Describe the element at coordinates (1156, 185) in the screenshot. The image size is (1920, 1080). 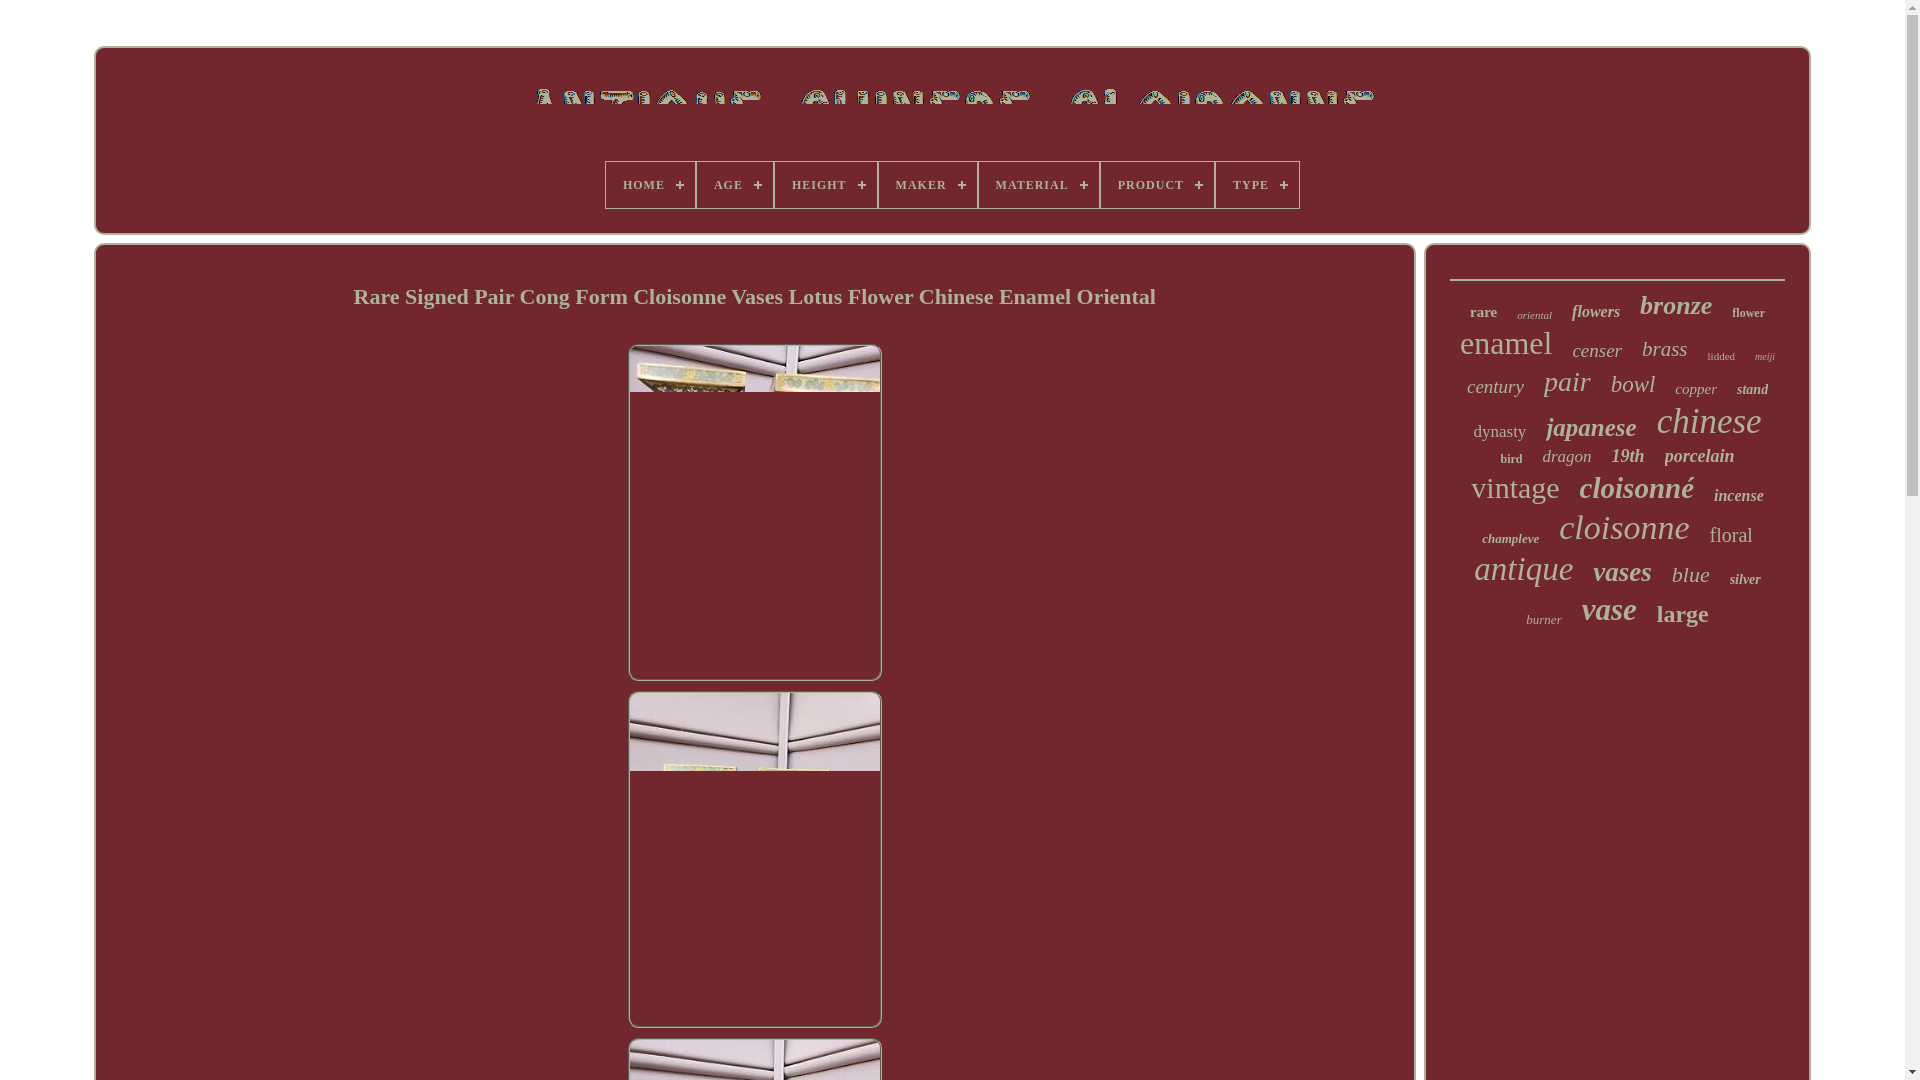
I see `PRODUCT` at that location.